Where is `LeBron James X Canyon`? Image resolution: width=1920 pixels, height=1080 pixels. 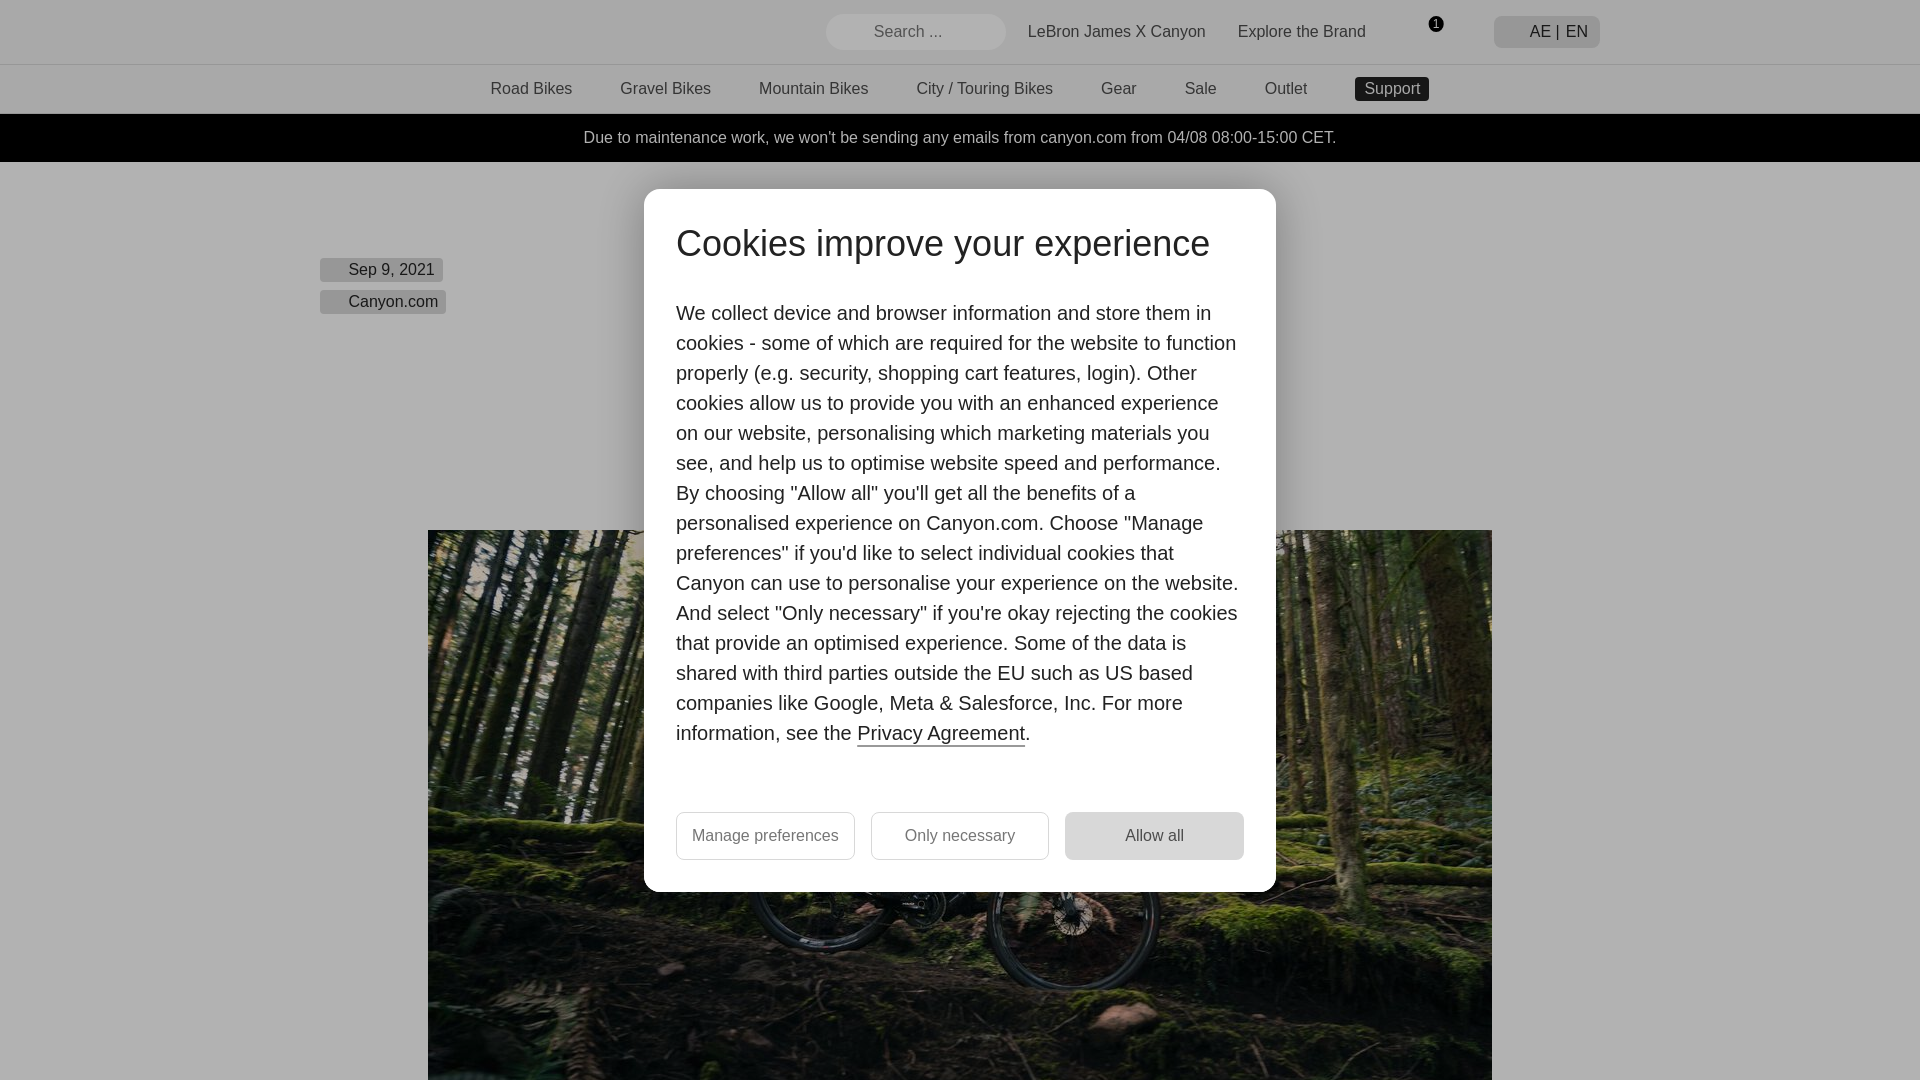 LeBron James X Canyon is located at coordinates (1116, 30).